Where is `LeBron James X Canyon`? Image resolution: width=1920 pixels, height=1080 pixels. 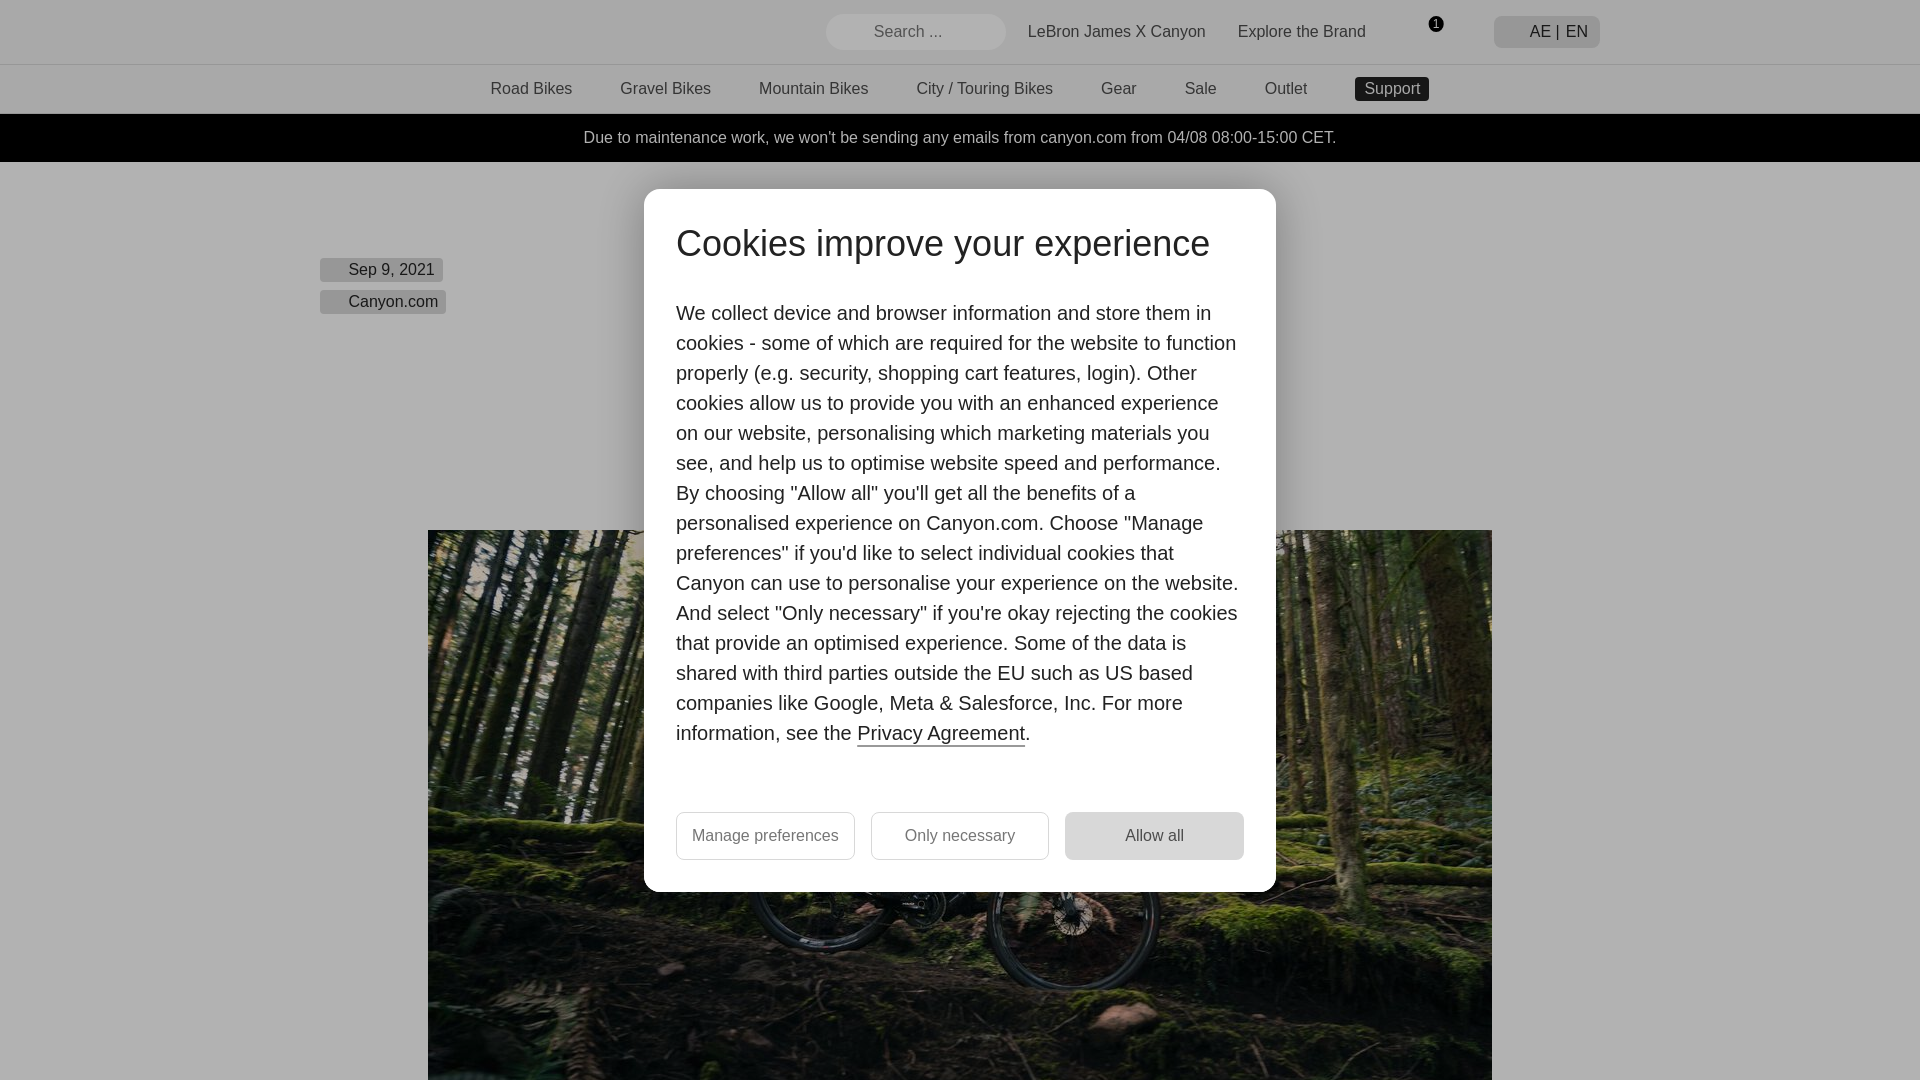 LeBron James X Canyon is located at coordinates (1116, 30).